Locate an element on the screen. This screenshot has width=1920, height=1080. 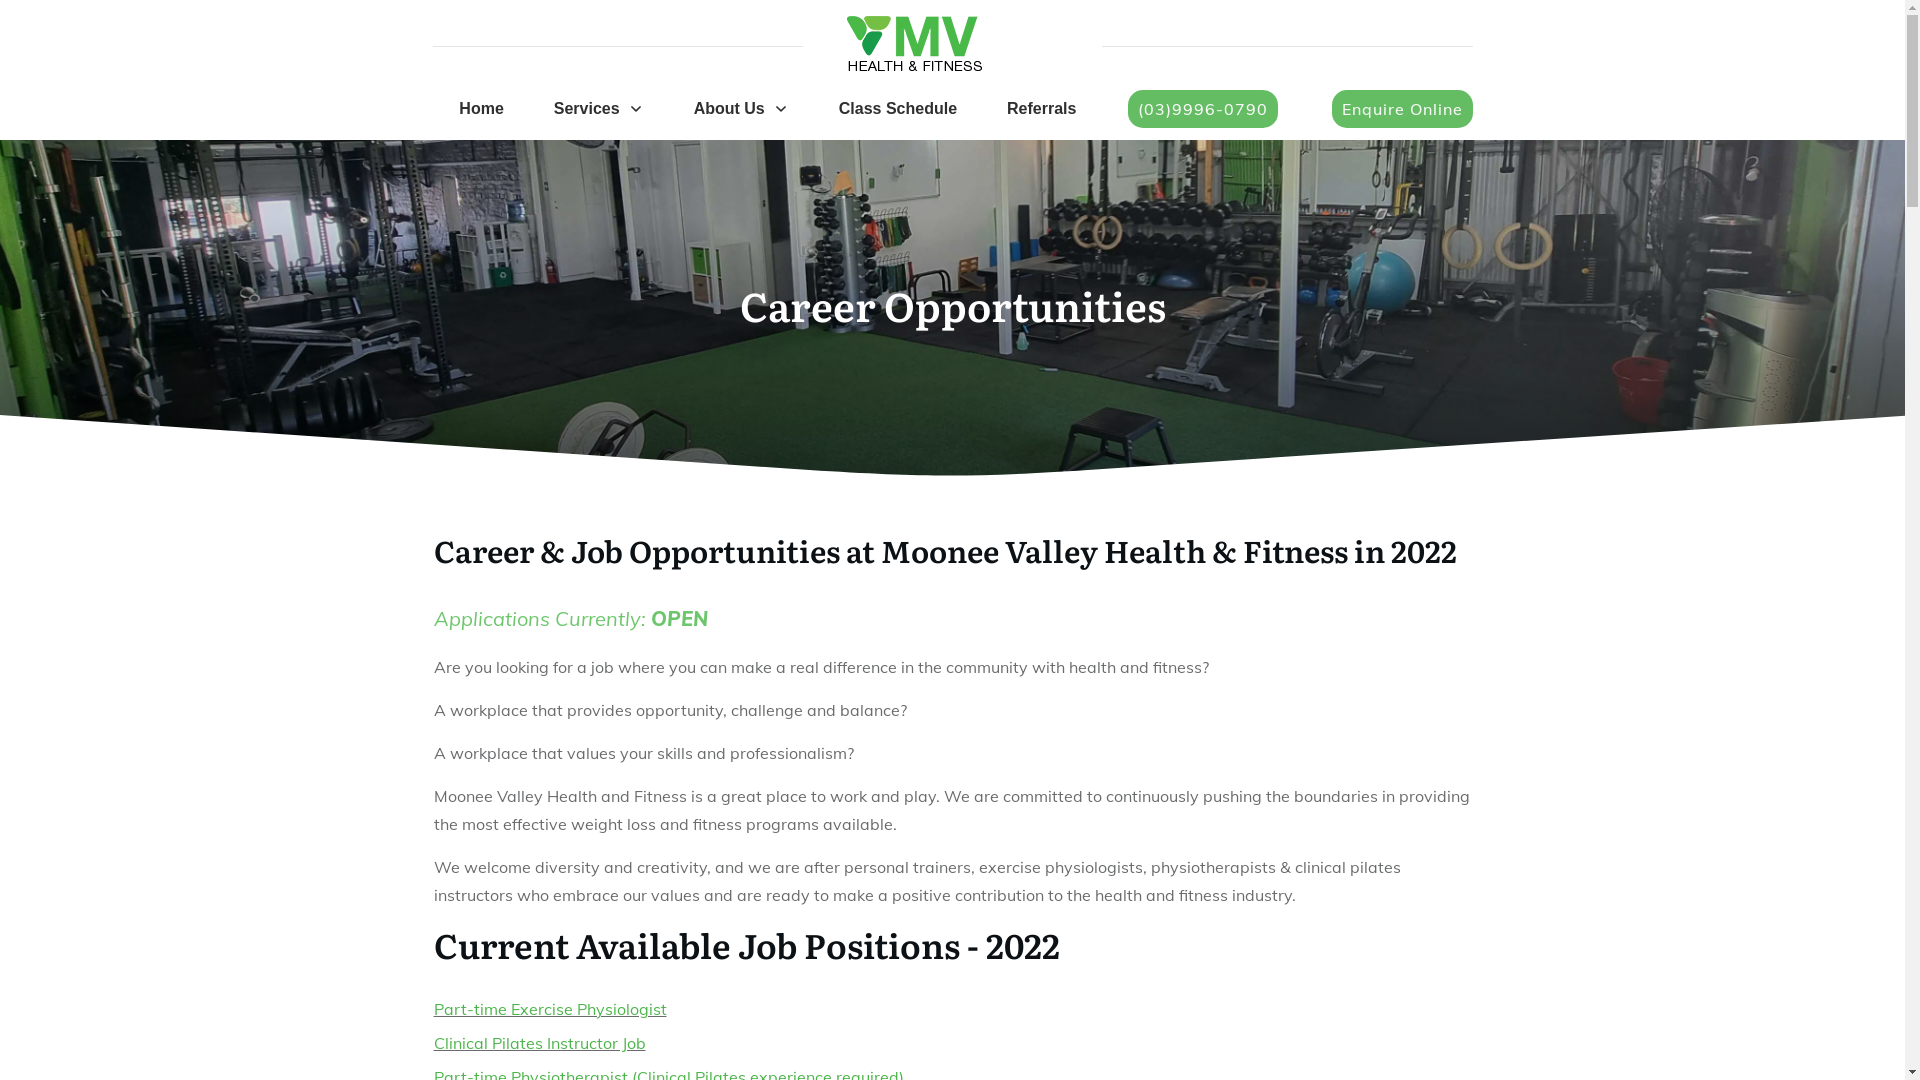
Home is located at coordinates (481, 109).